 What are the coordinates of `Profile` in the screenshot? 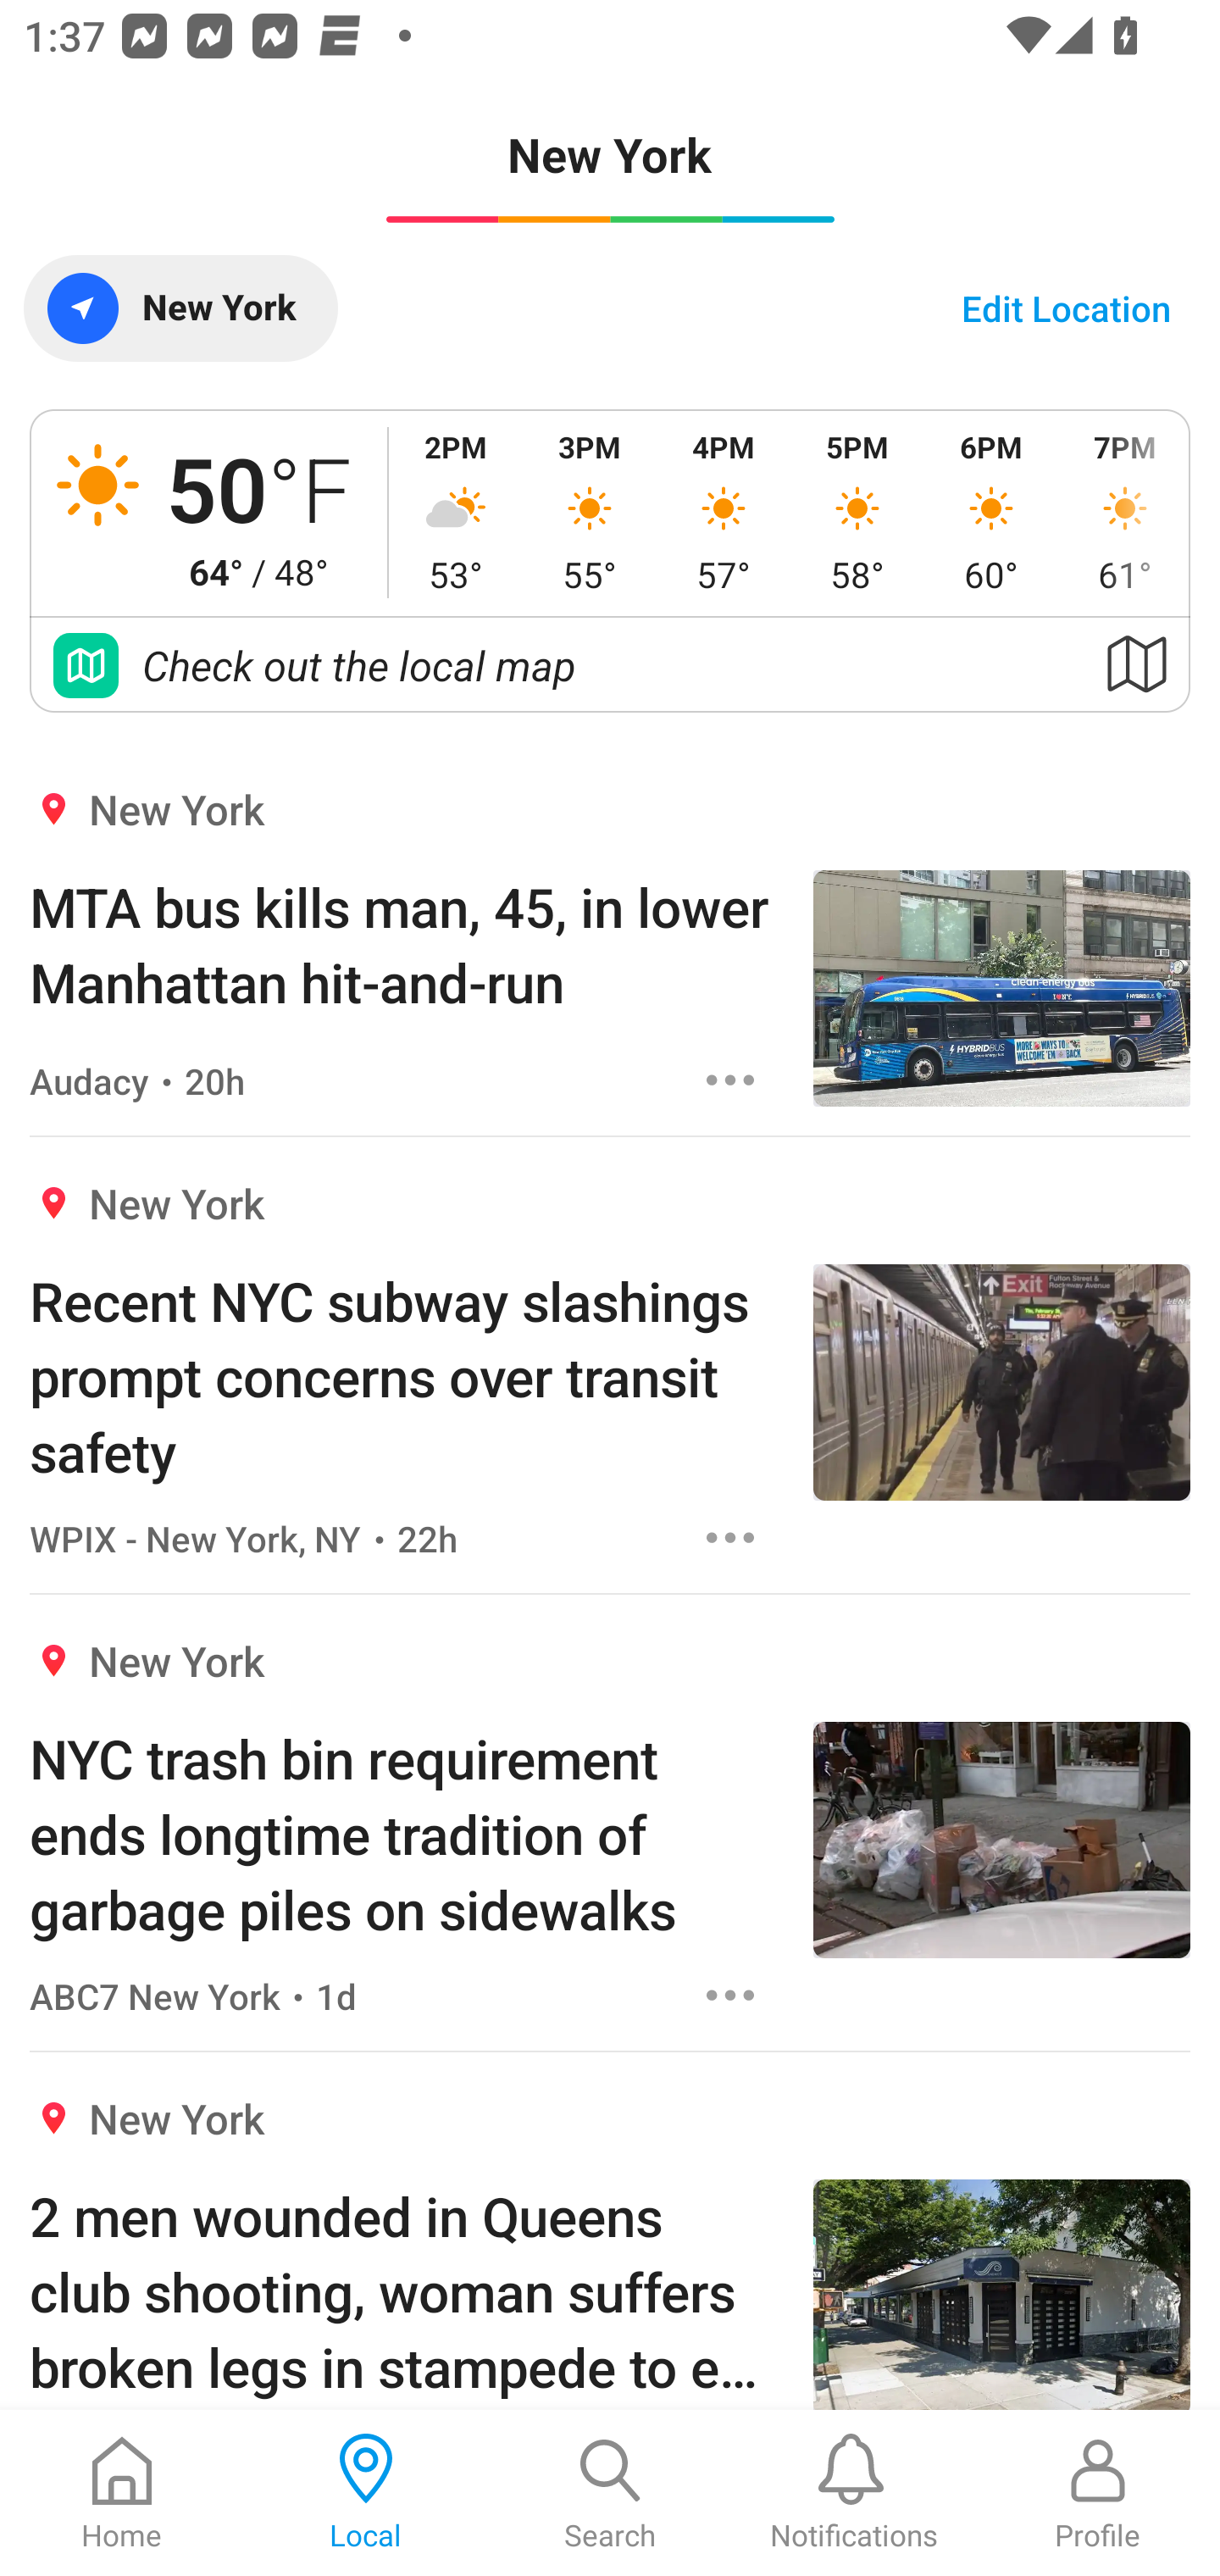 It's located at (1098, 2493).